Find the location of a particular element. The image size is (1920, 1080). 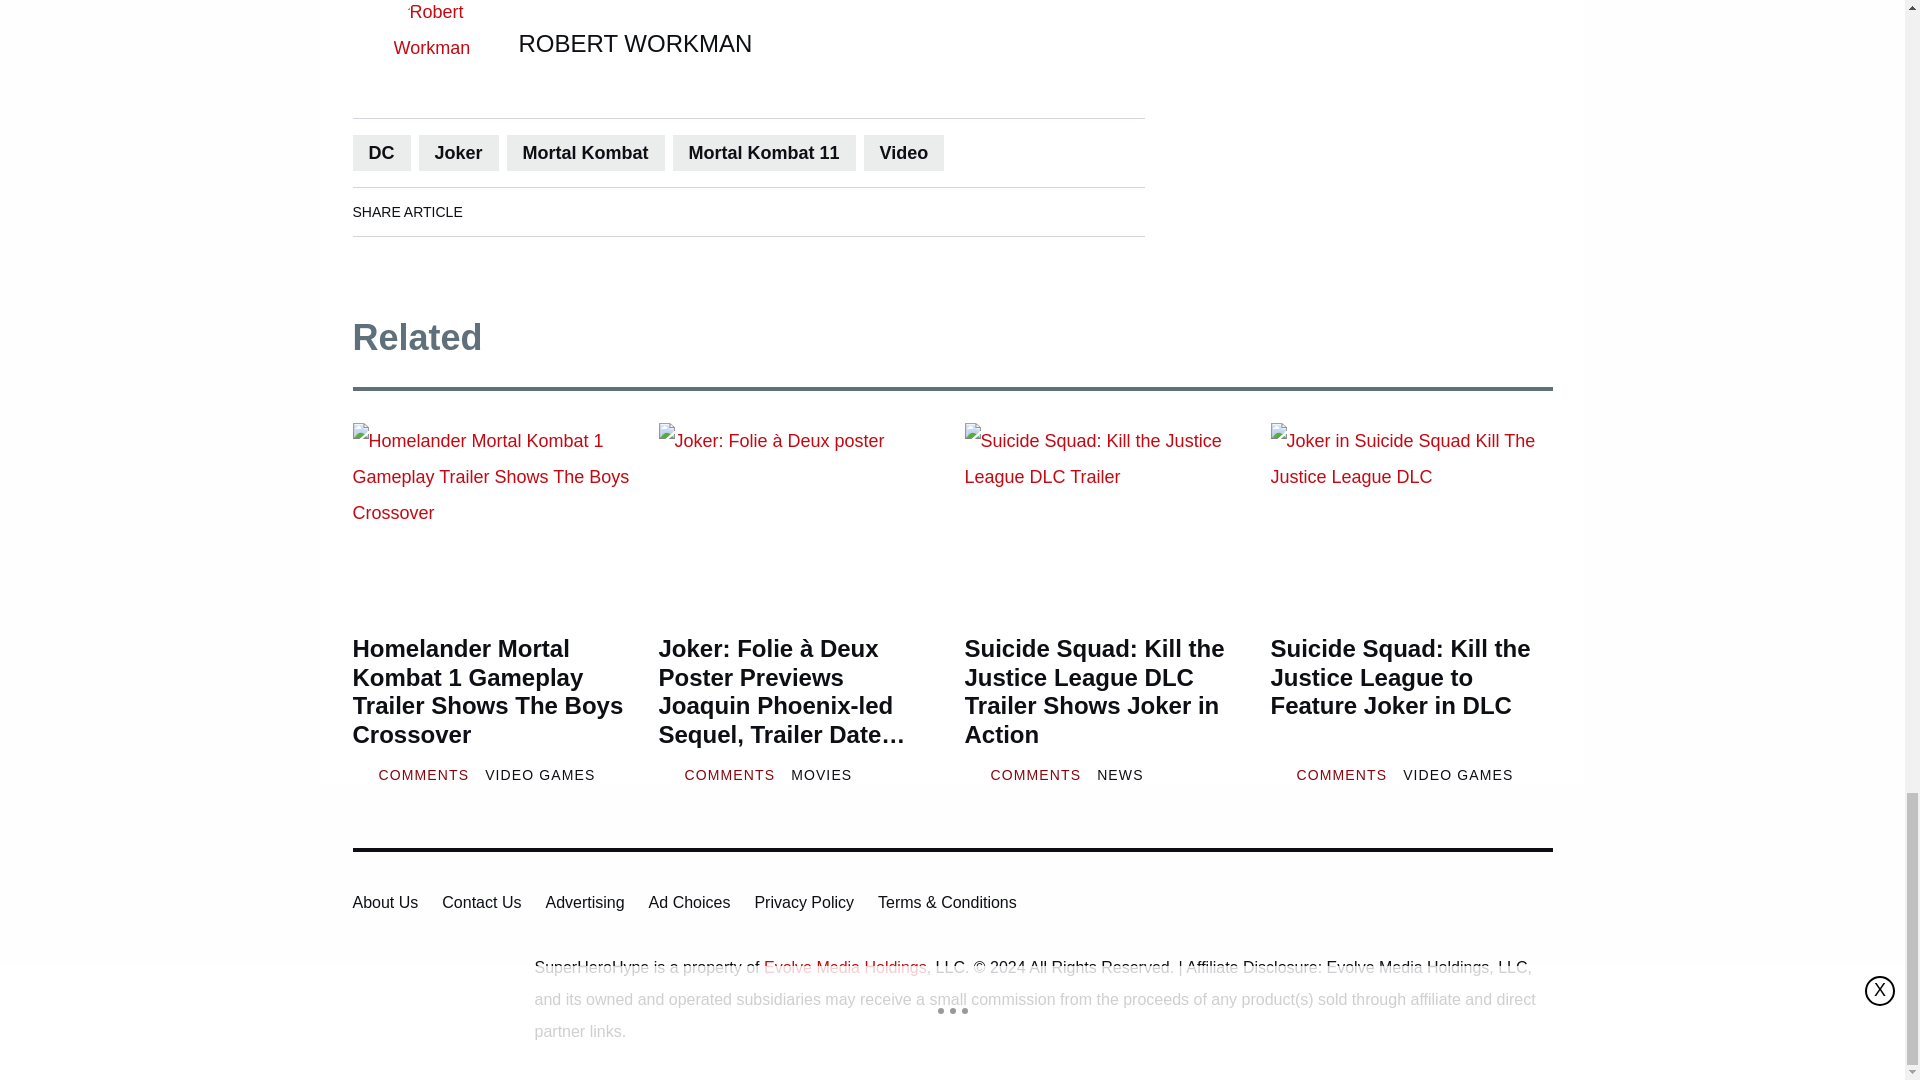

Twitter is located at coordinates (611, 211).